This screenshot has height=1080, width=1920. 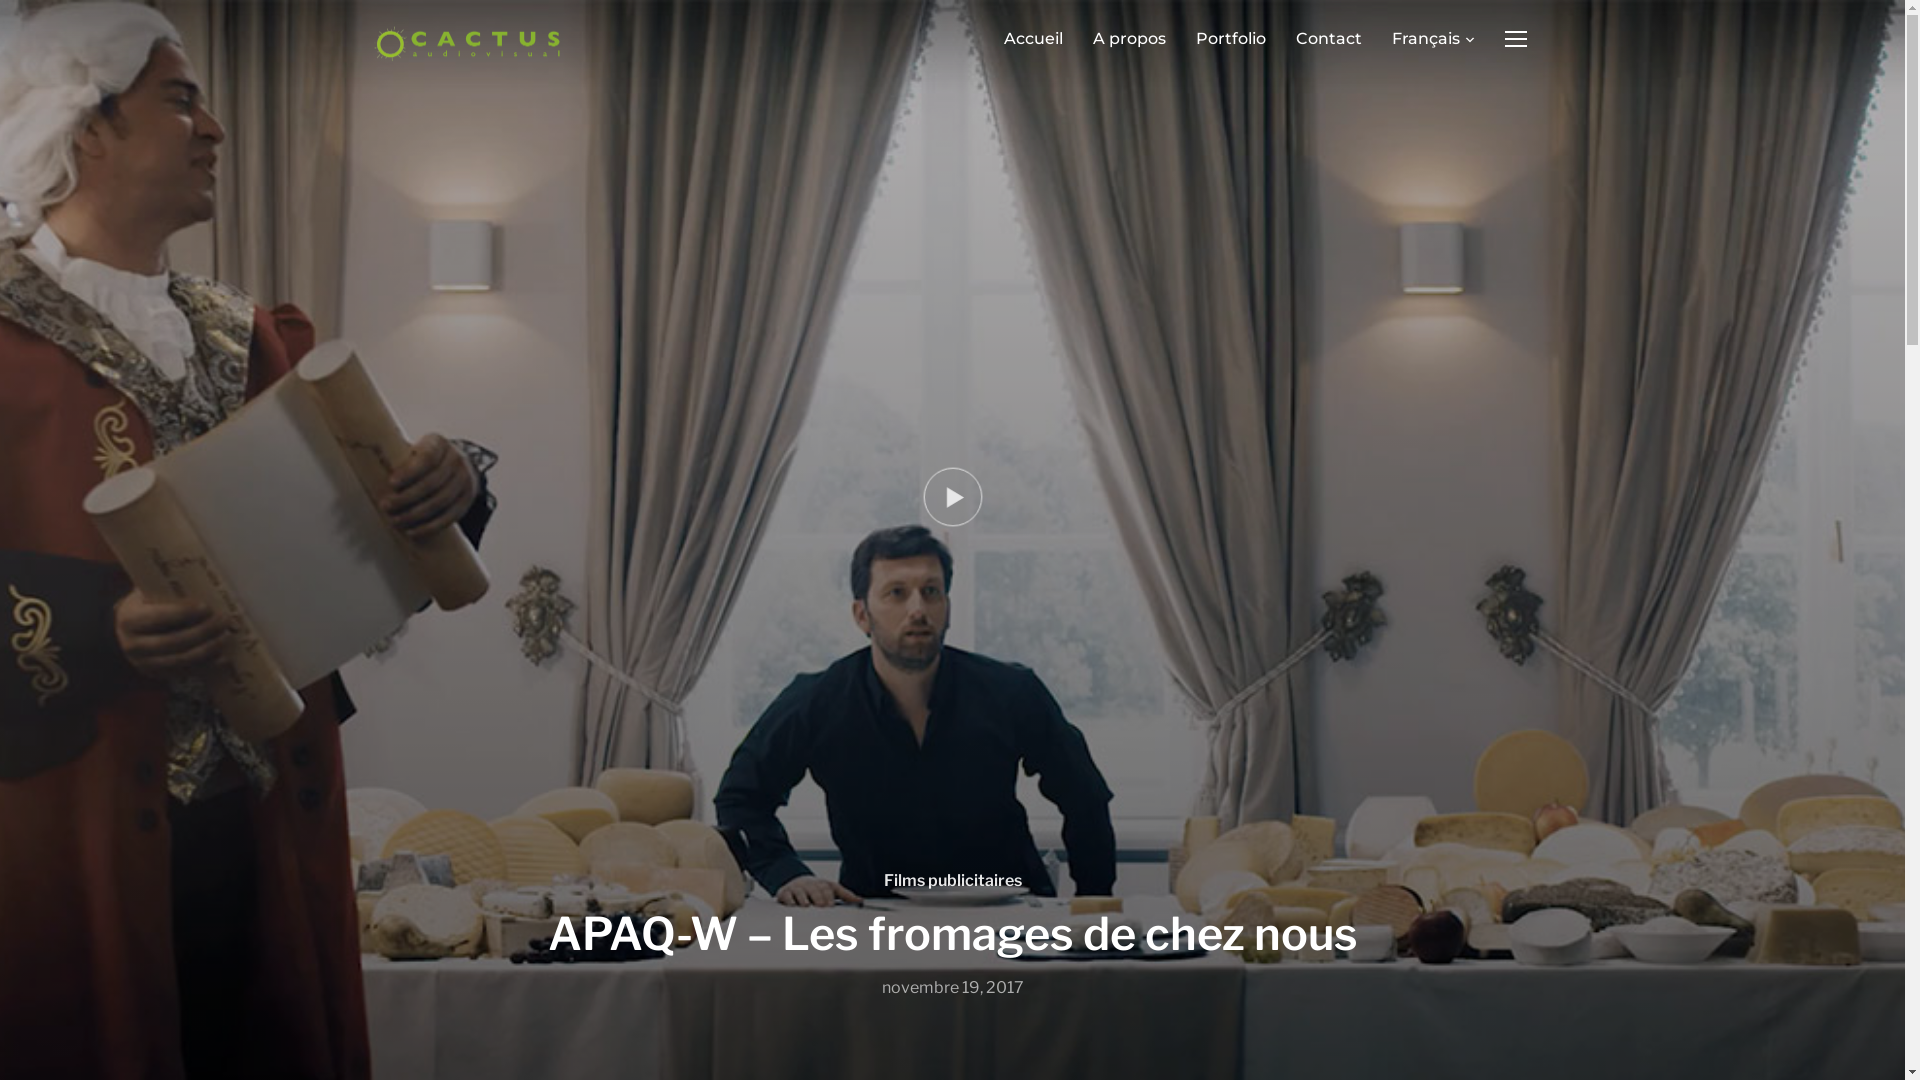 What do you see at coordinates (1329, 39) in the screenshot?
I see `Contact` at bounding box center [1329, 39].